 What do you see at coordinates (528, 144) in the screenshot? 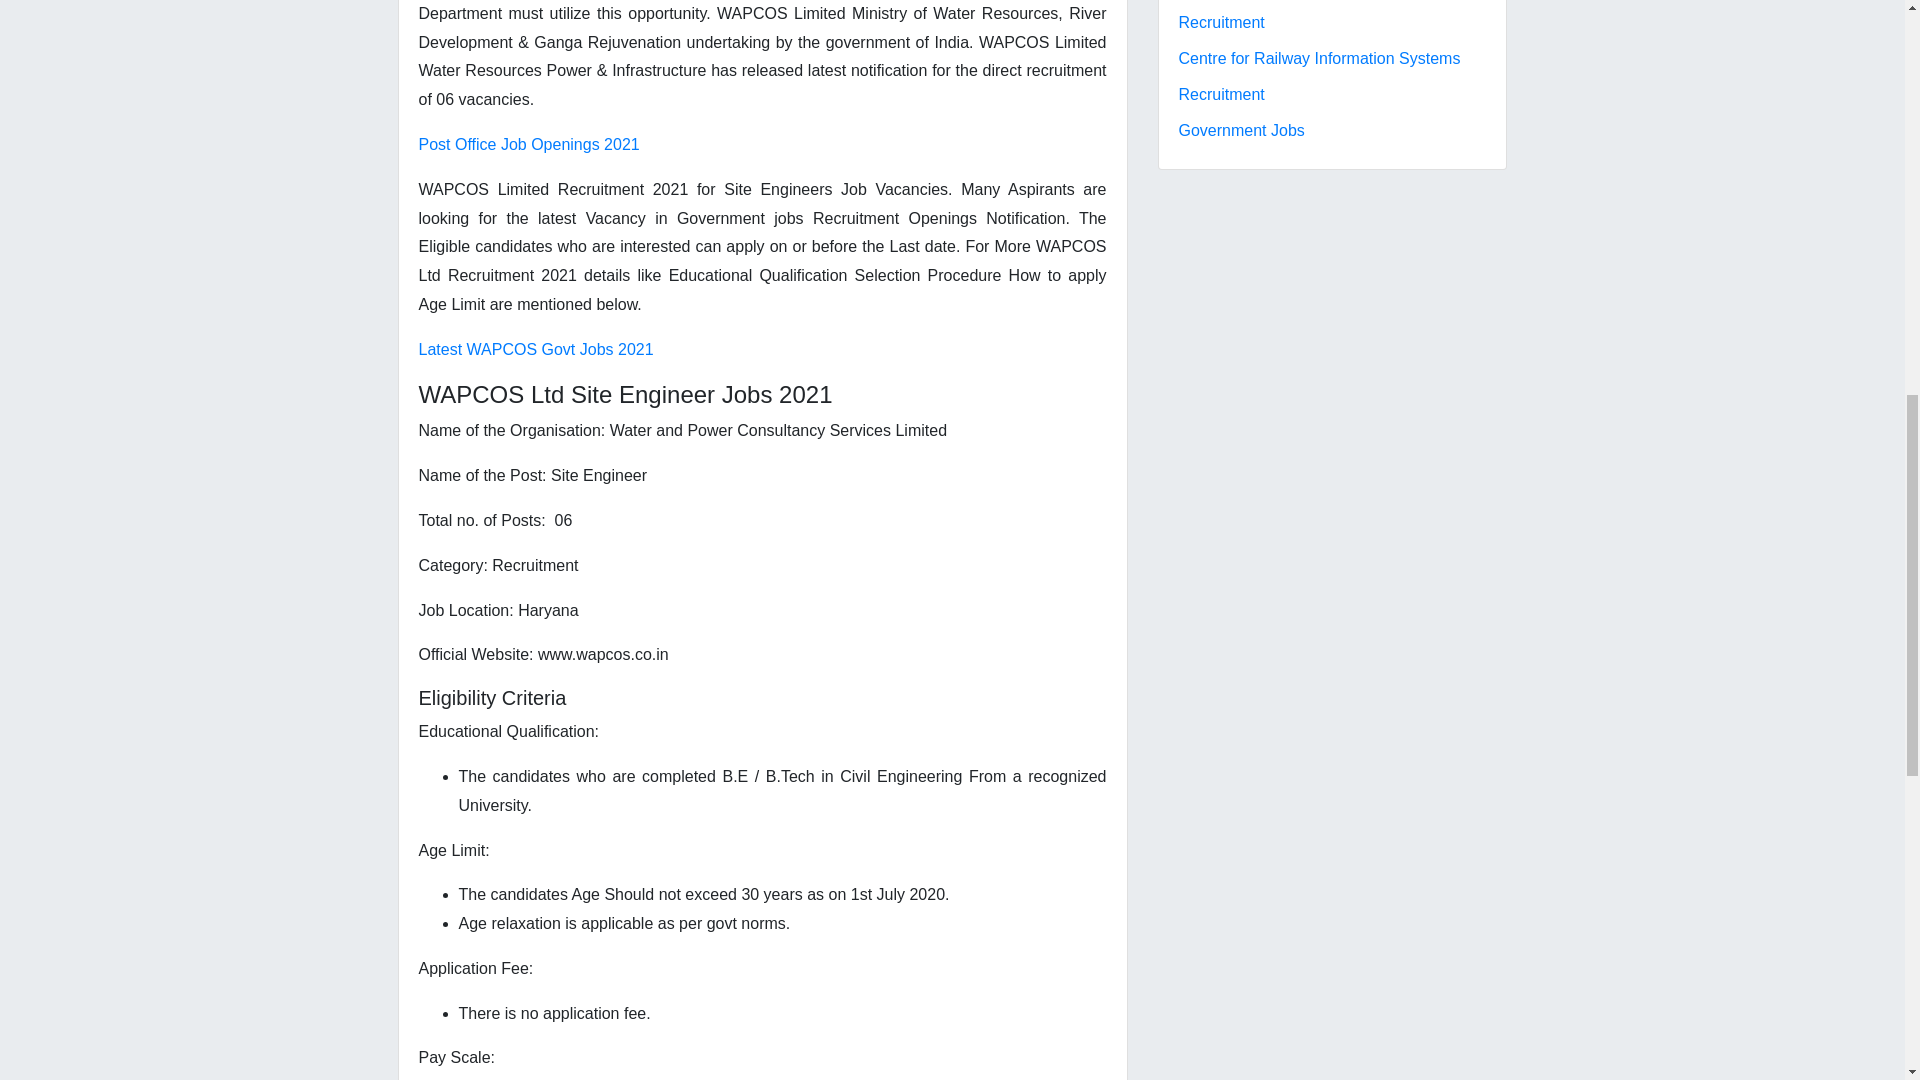
I see `Post Office Job Openings 2021` at bounding box center [528, 144].